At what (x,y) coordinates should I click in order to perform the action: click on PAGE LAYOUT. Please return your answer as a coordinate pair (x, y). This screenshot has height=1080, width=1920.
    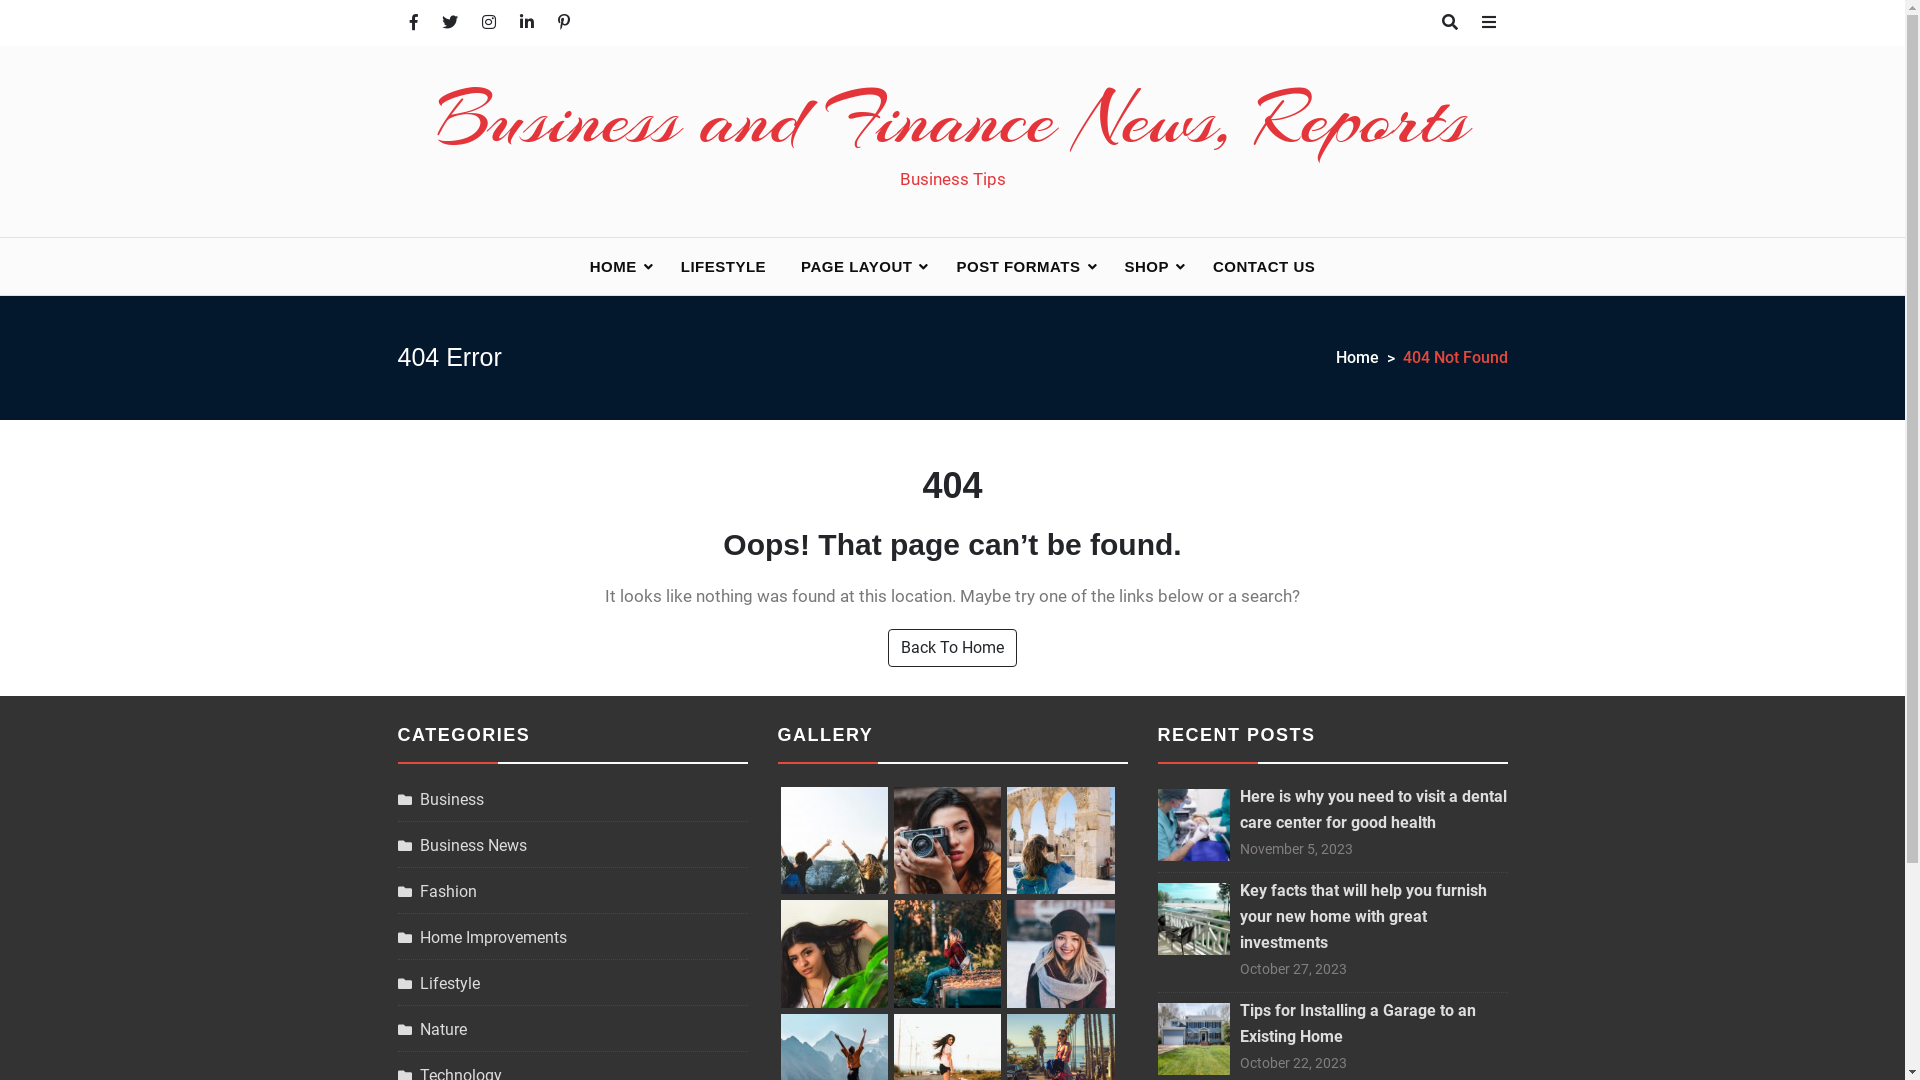
    Looking at the image, I should click on (861, 266).